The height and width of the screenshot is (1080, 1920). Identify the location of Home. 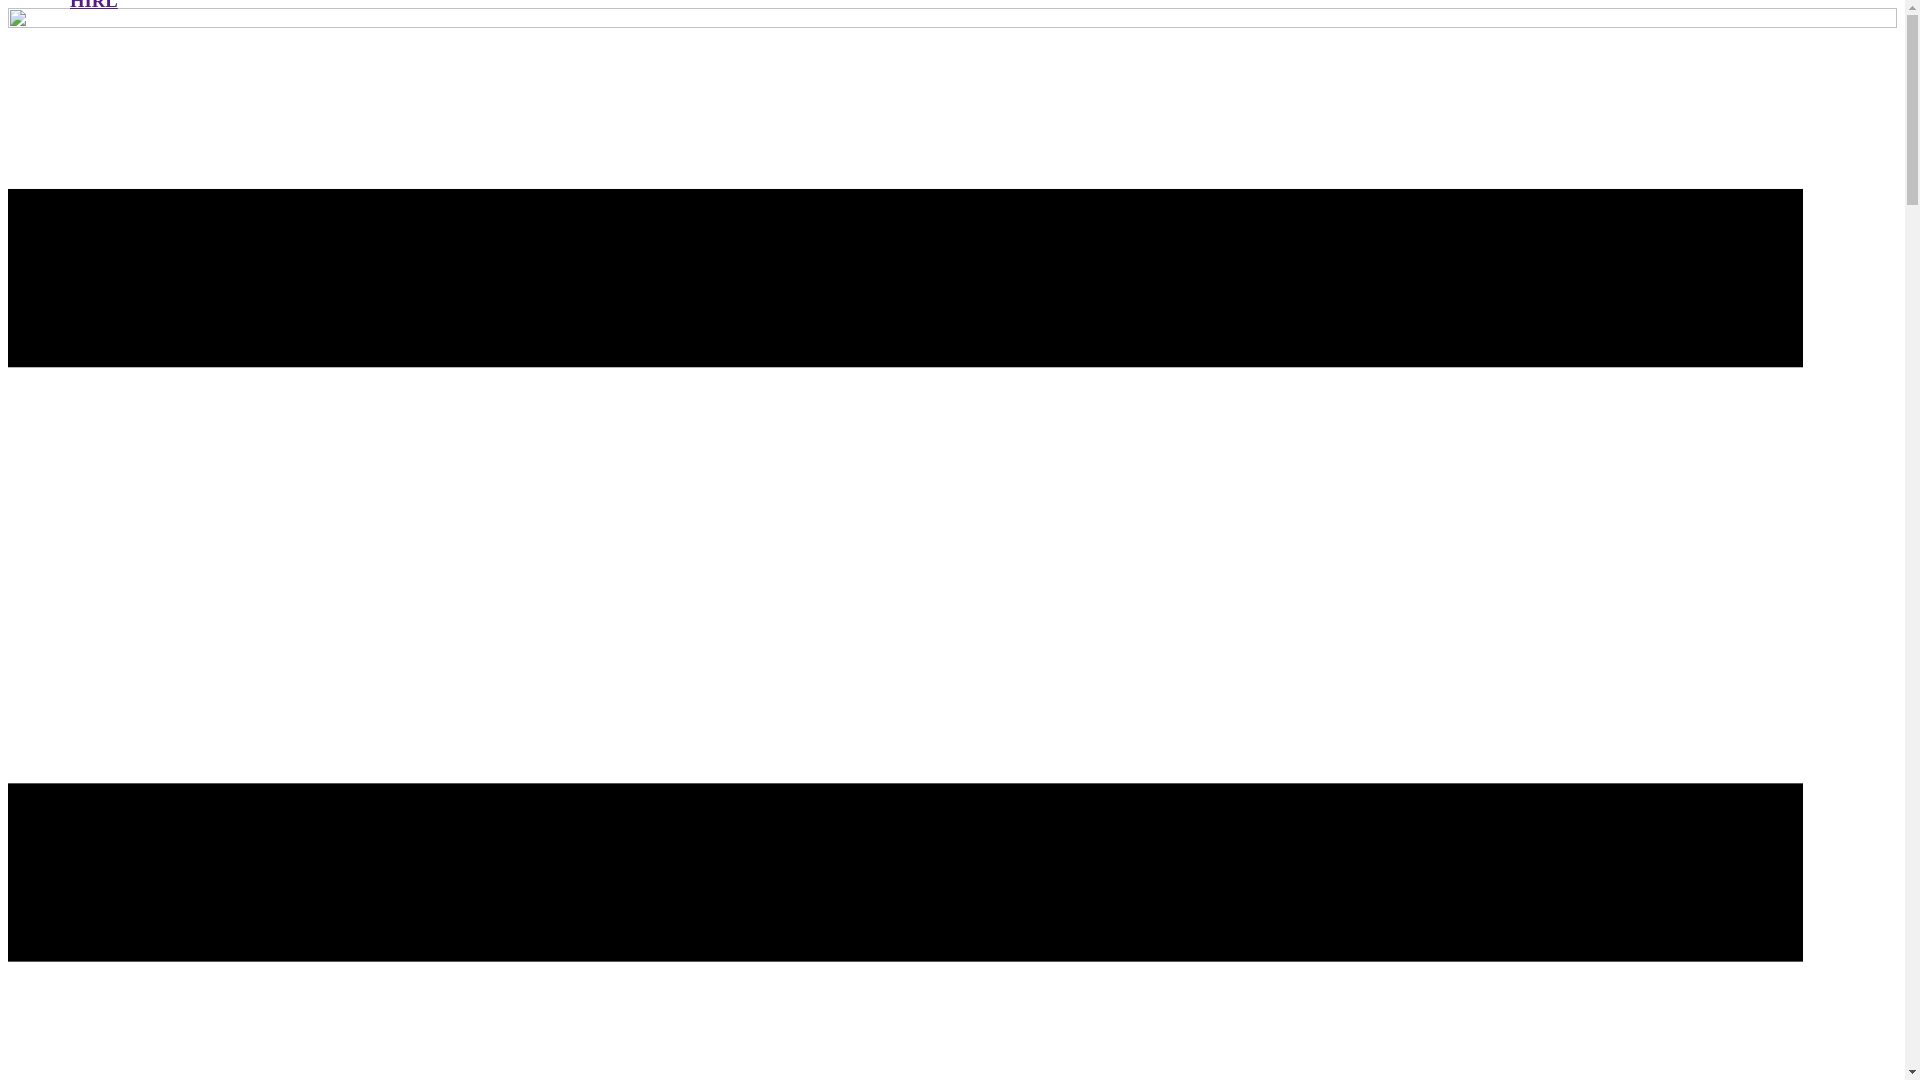
(952, 22).